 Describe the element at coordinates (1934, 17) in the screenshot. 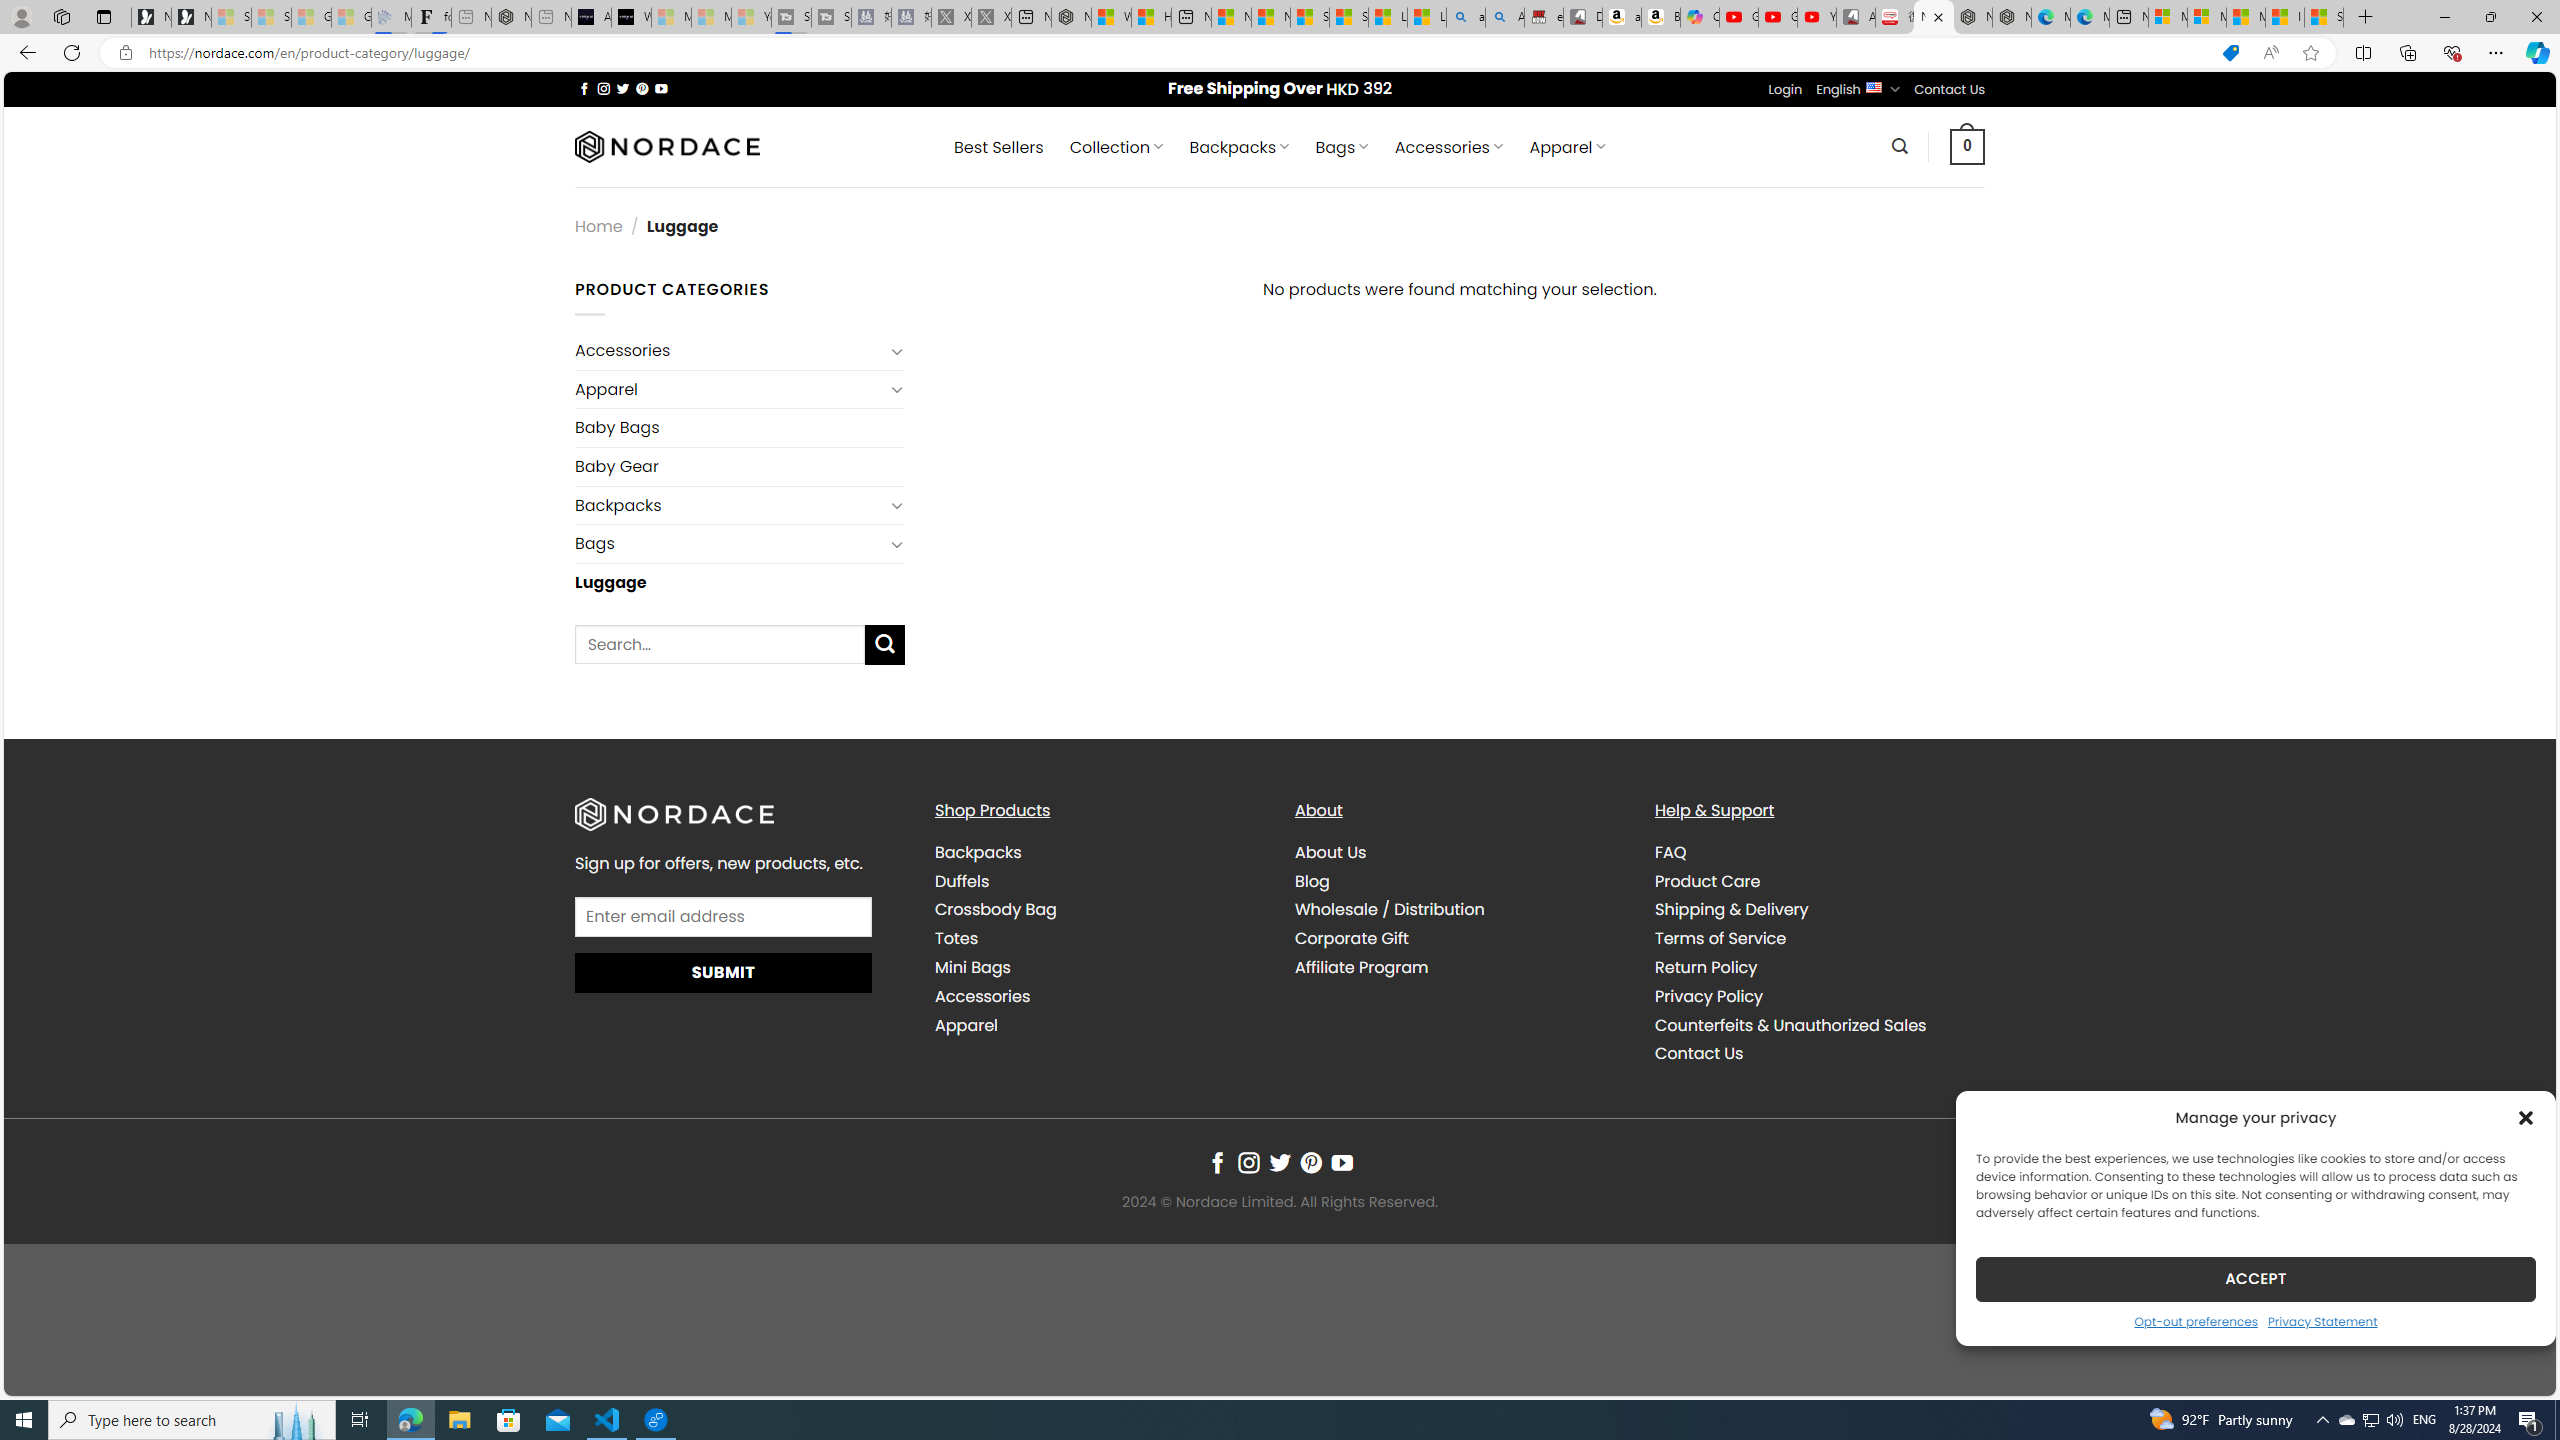

I see `Nordace - Luggage` at that location.